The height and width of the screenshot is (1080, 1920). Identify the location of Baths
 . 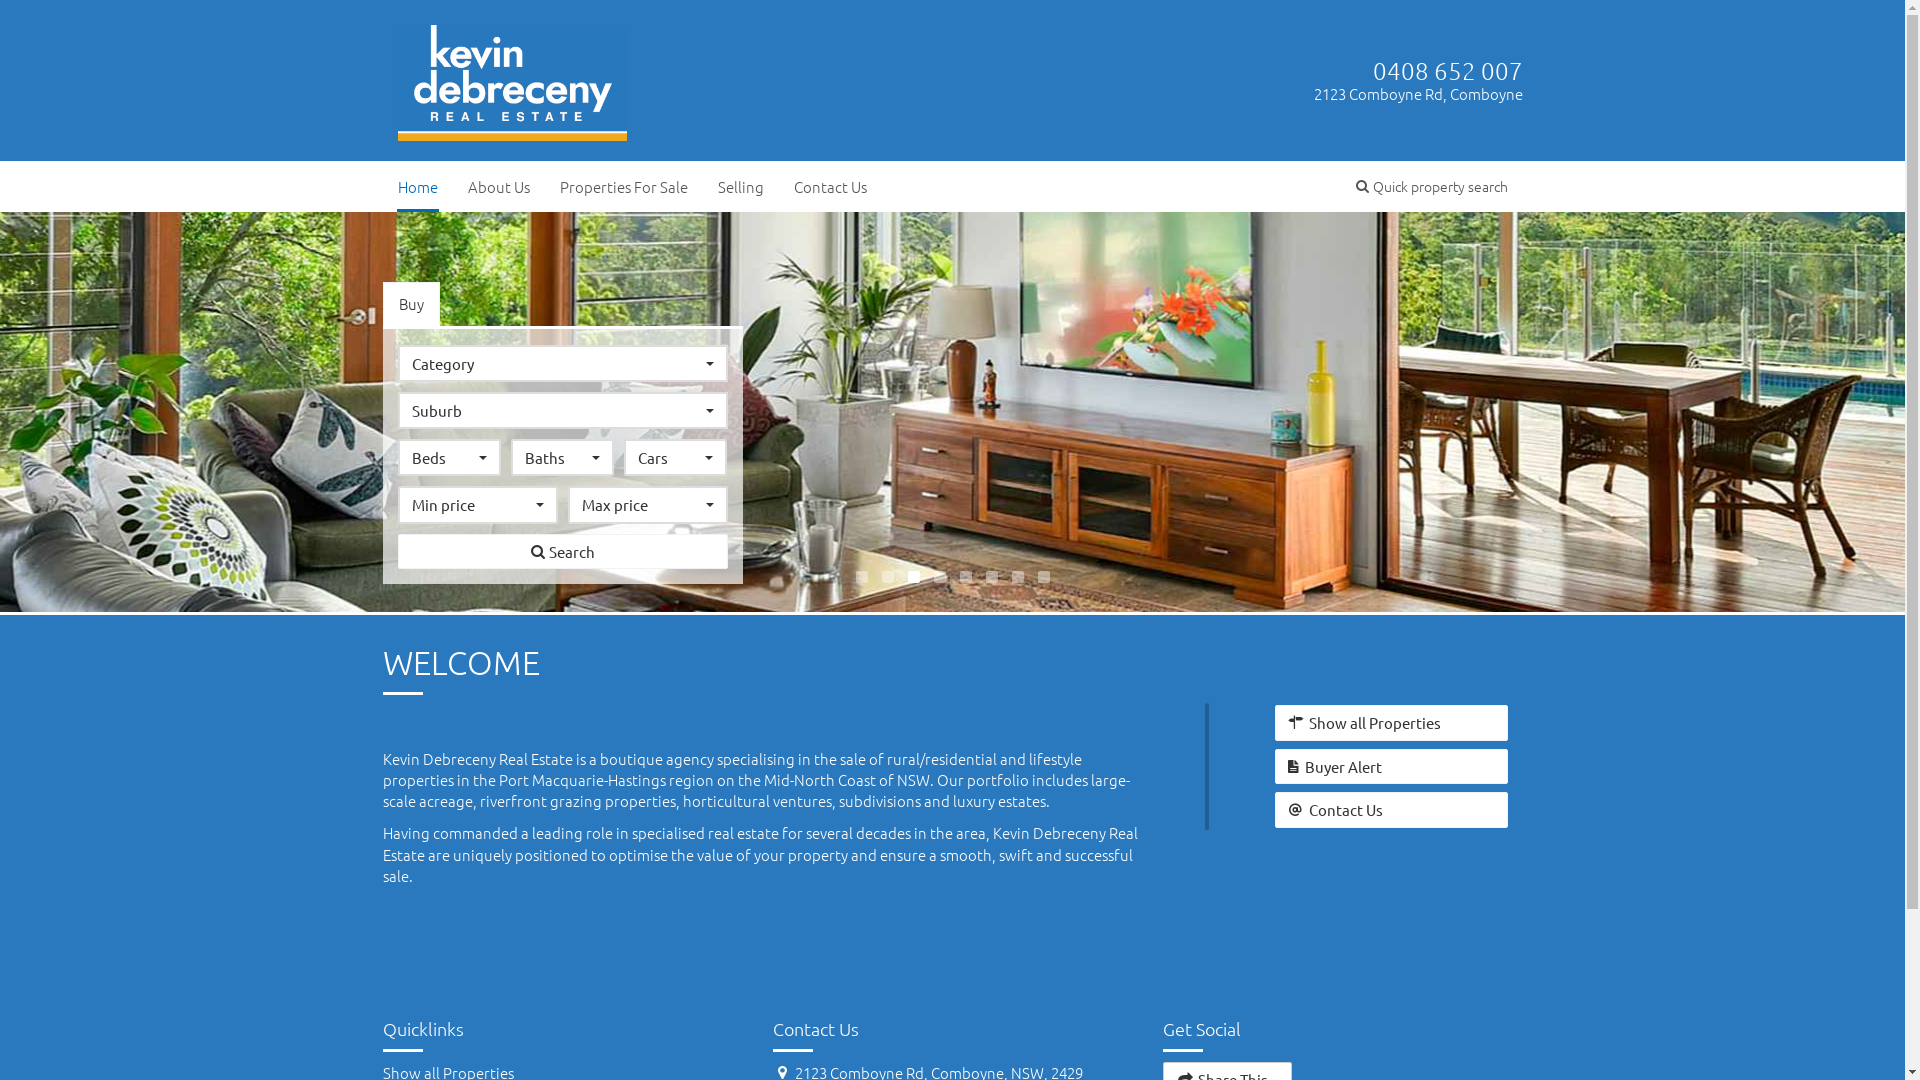
(562, 458).